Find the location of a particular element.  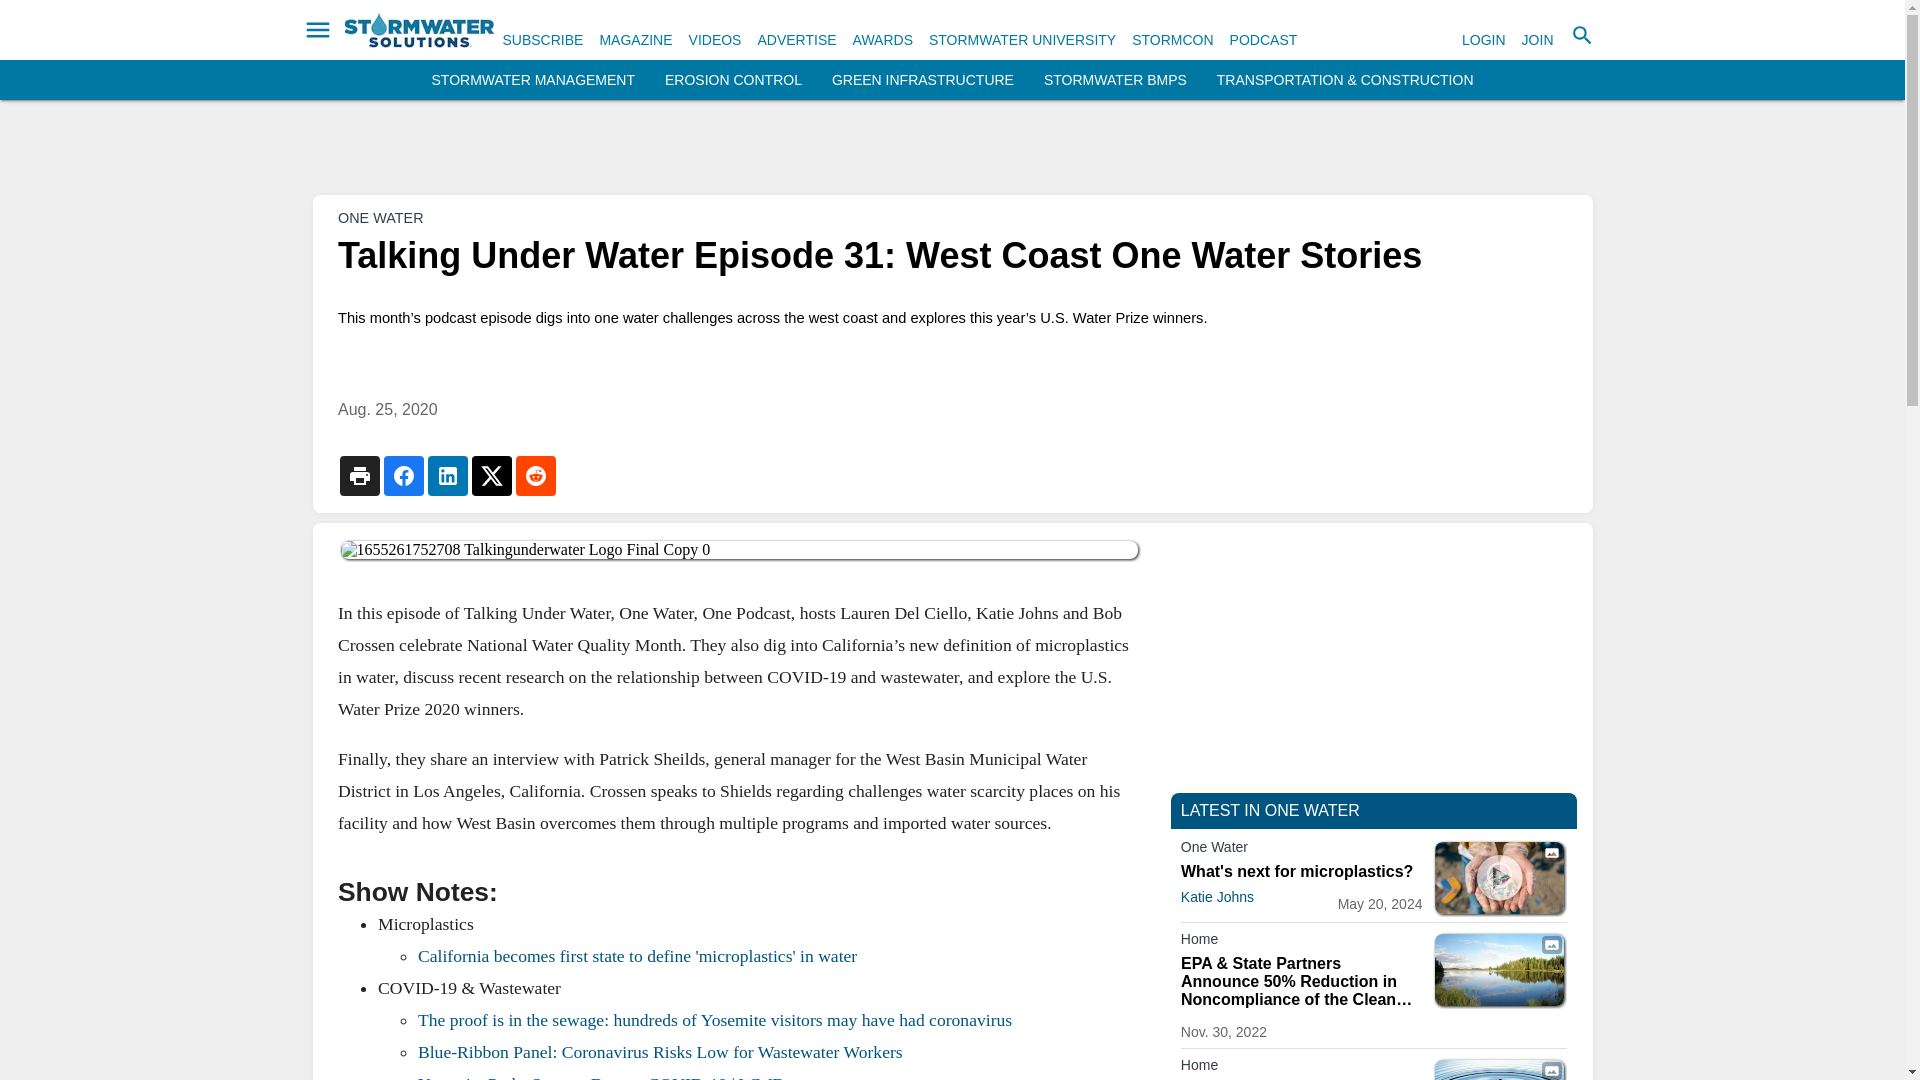

STORMCON is located at coordinates (1172, 40).